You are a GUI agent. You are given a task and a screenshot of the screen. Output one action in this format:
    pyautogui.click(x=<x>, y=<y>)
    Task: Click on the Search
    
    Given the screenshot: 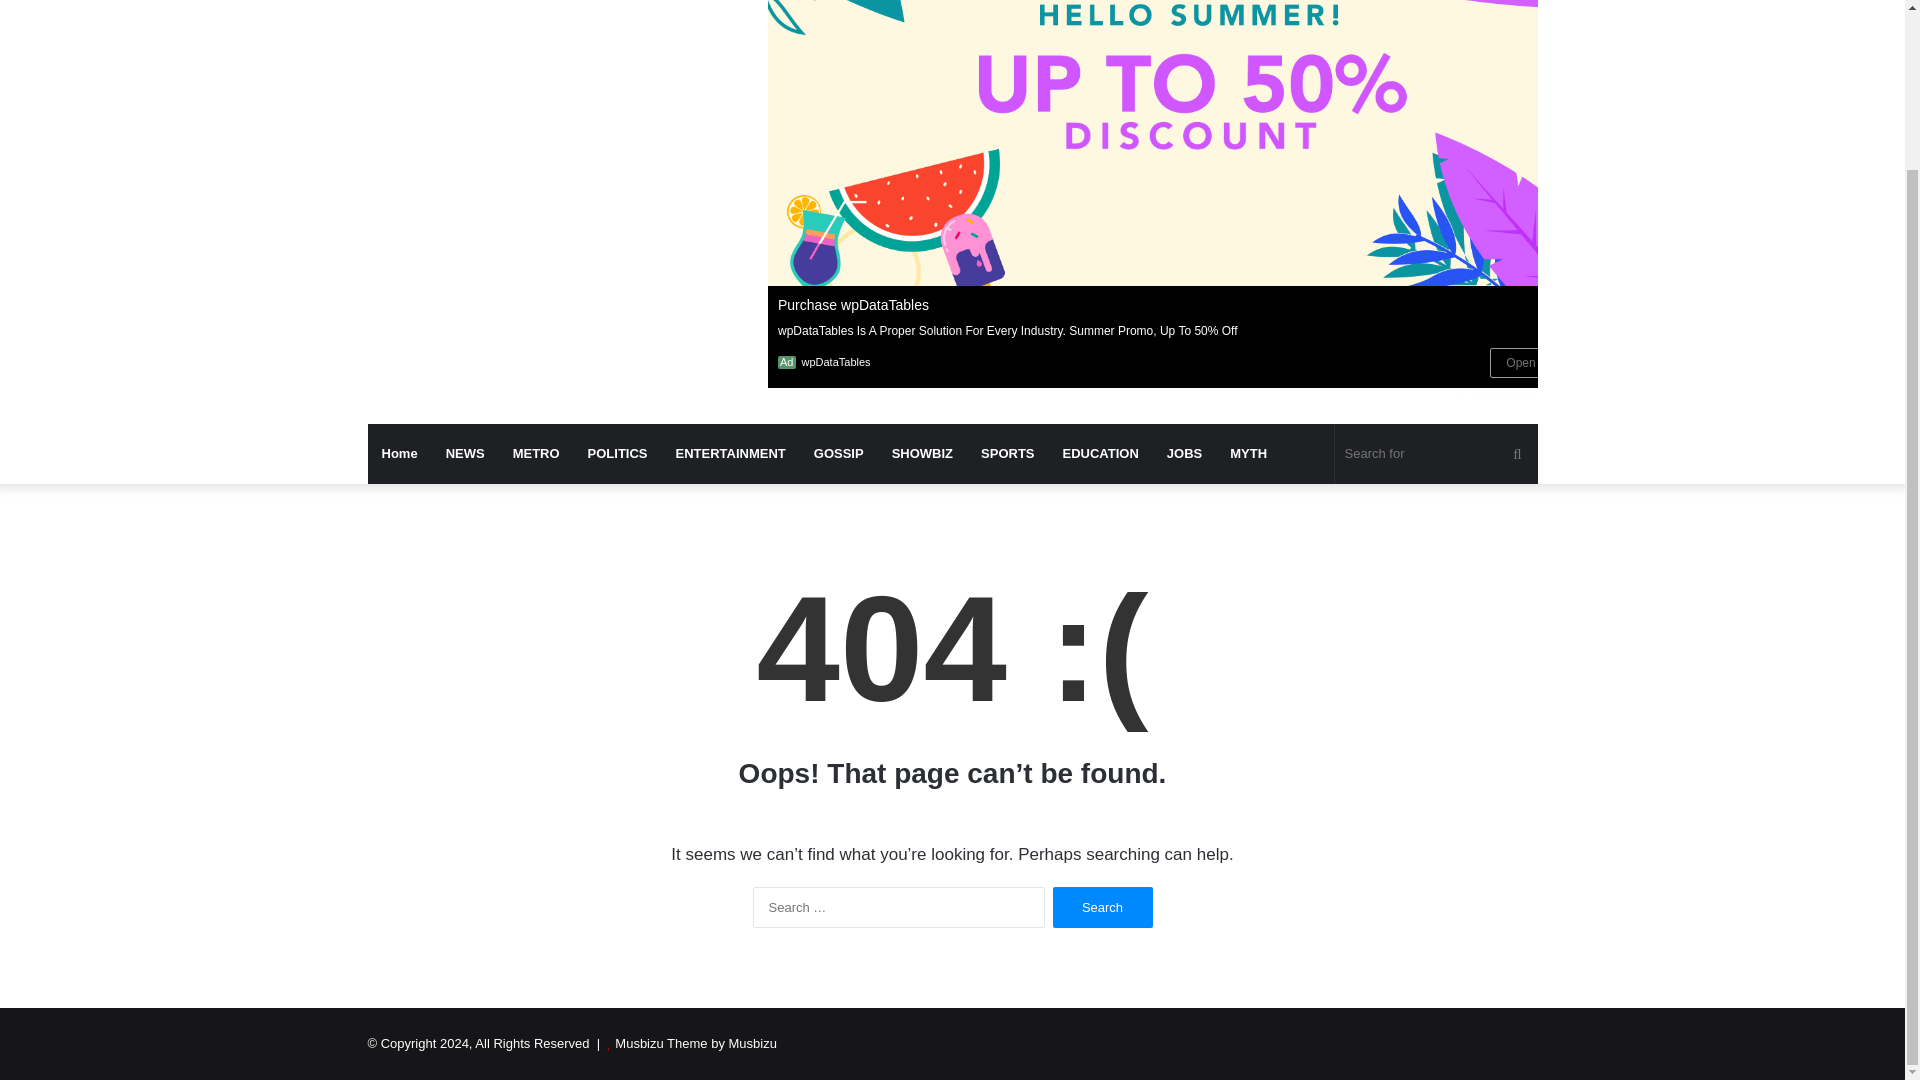 What is the action you would take?
    pyautogui.click(x=1102, y=906)
    